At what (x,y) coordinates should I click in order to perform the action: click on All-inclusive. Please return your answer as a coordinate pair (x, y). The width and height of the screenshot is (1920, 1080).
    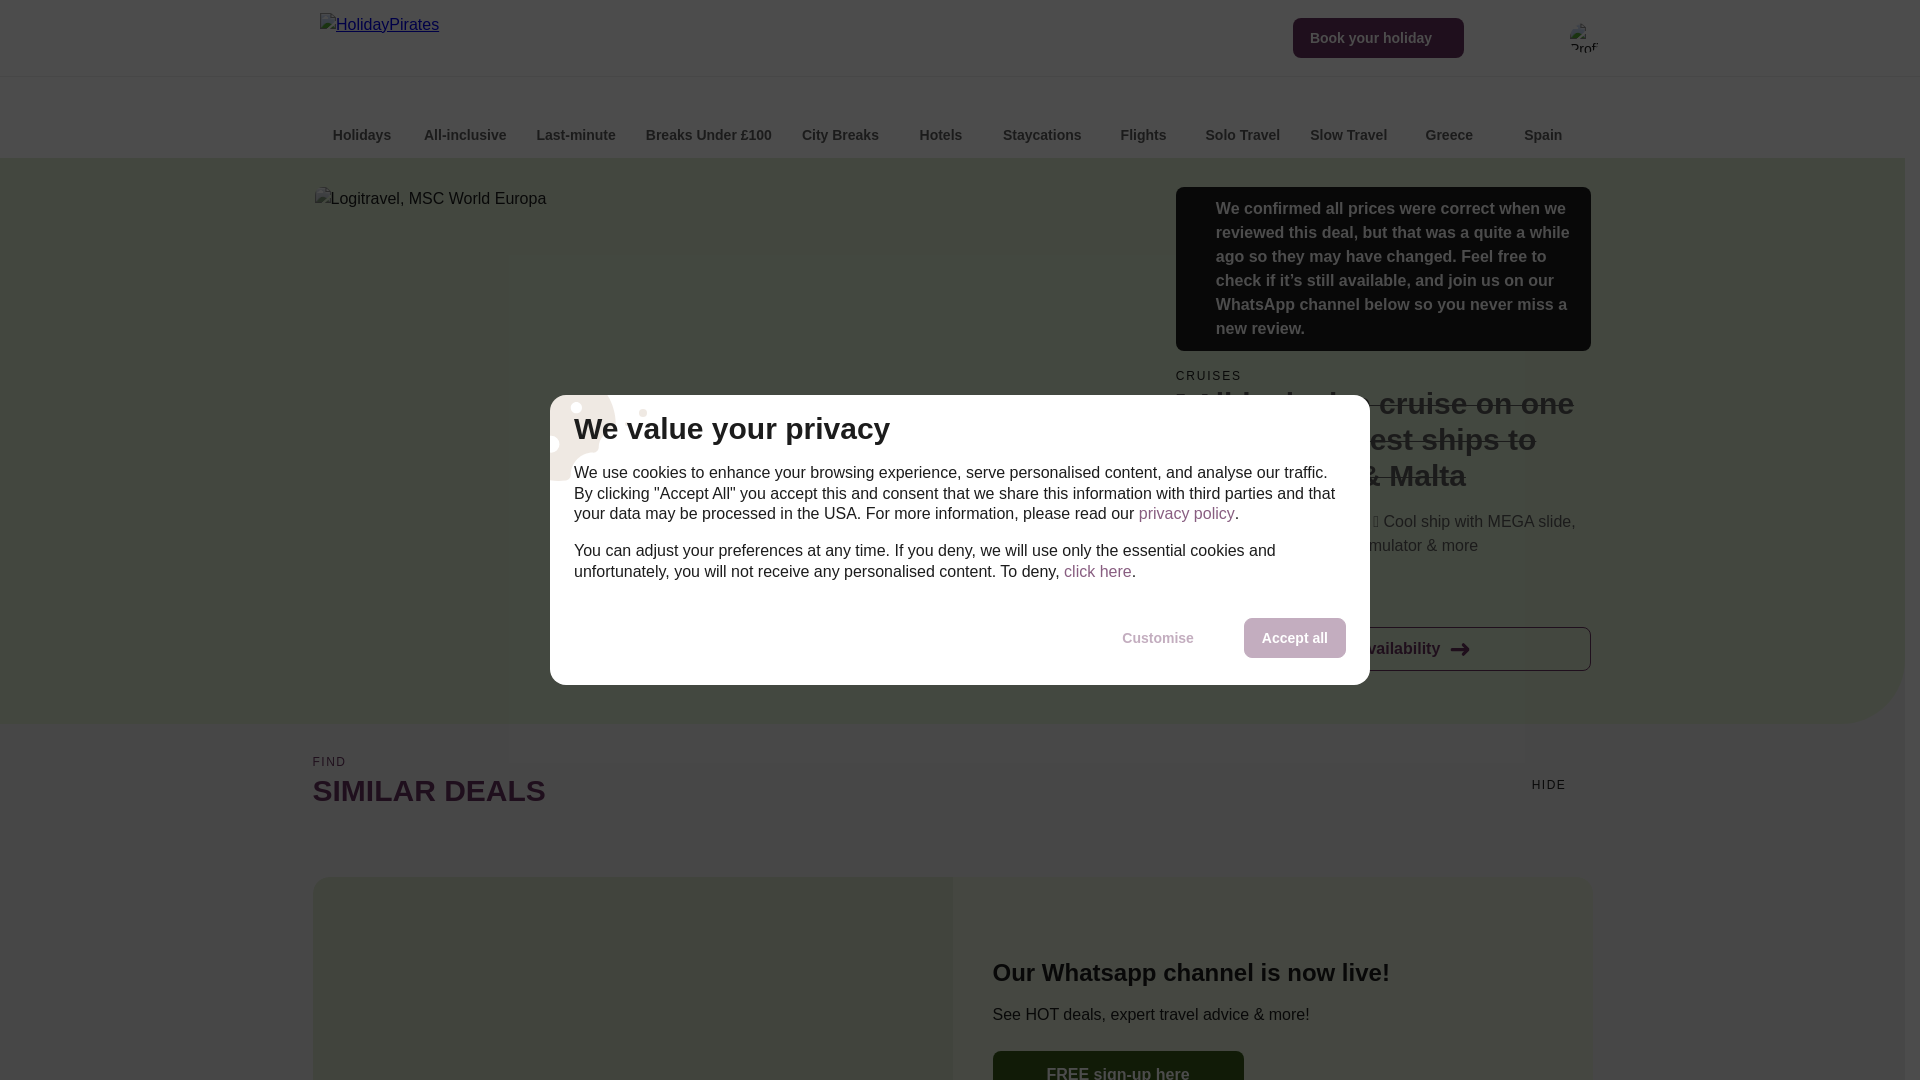
    Looking at the image, I should click on (465, 121).